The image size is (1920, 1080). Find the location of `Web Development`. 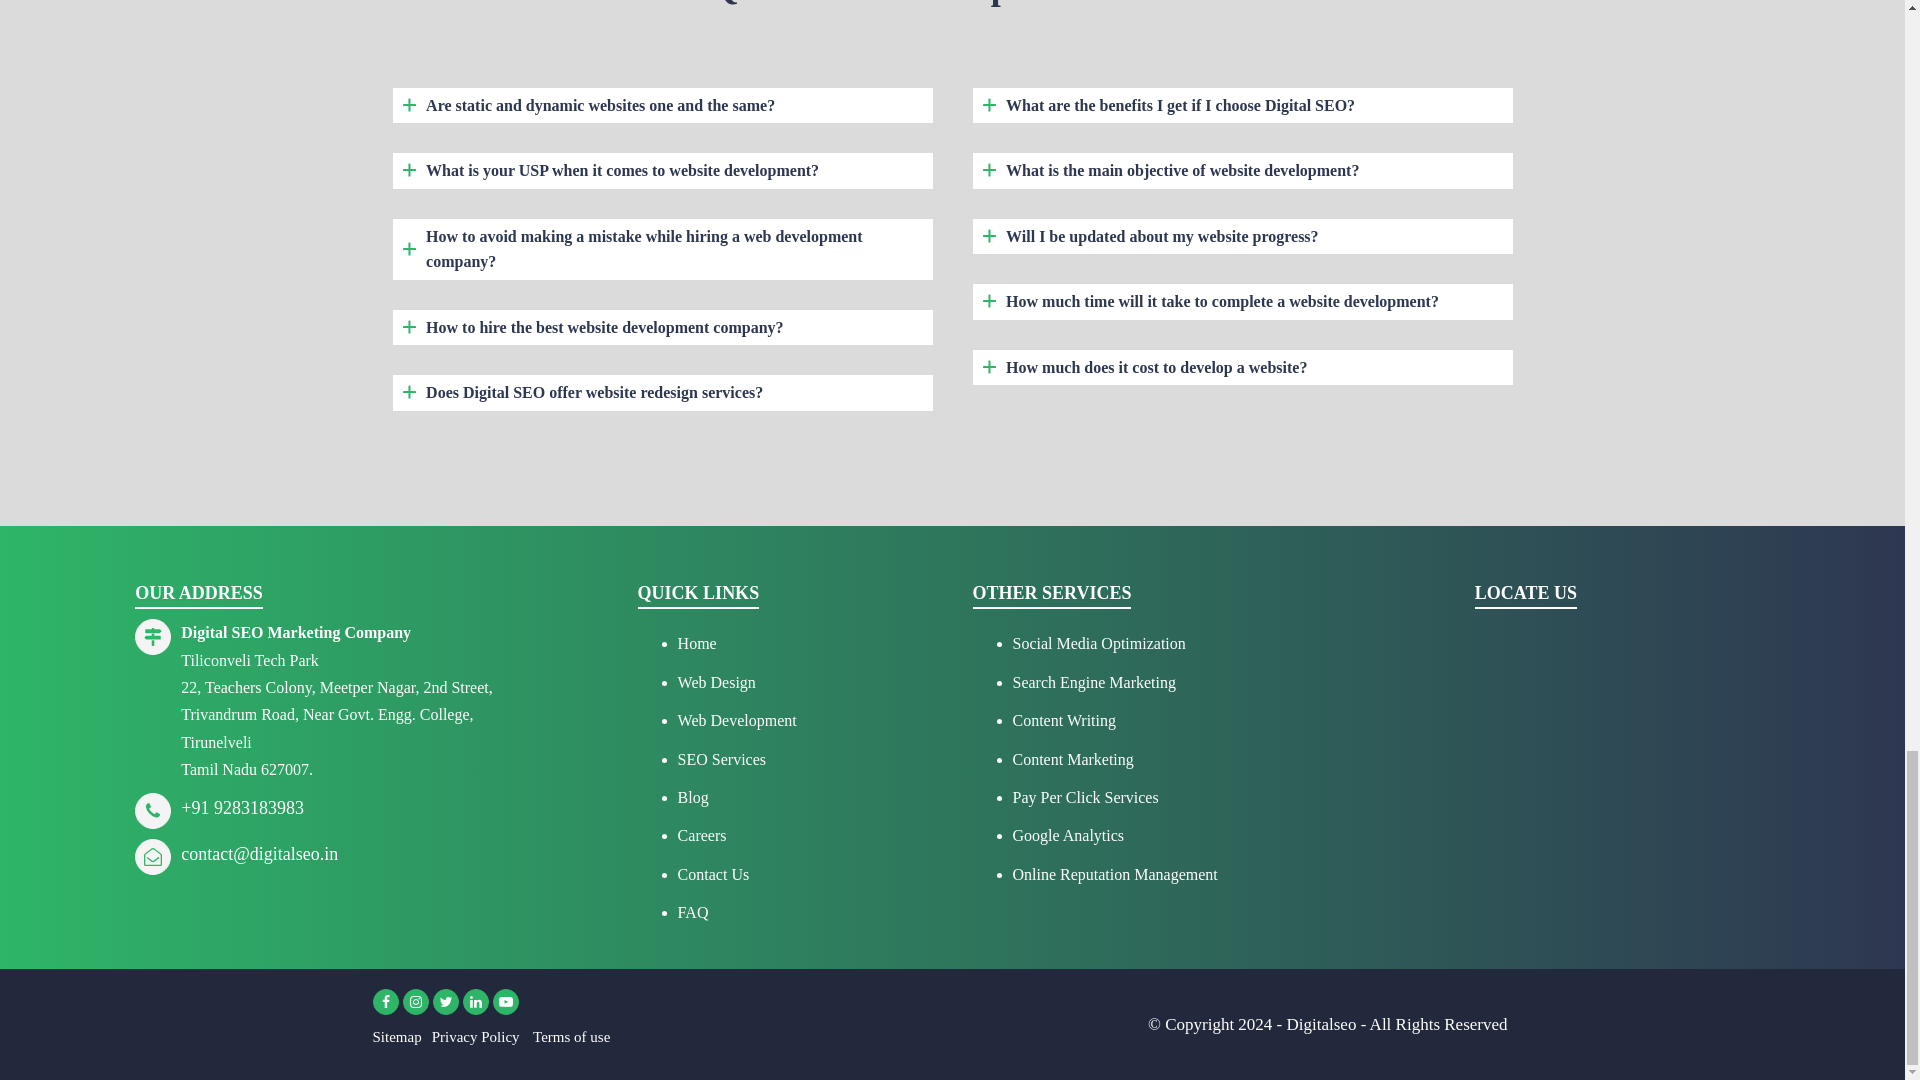

Web Development is located at coordinates (736, 720).